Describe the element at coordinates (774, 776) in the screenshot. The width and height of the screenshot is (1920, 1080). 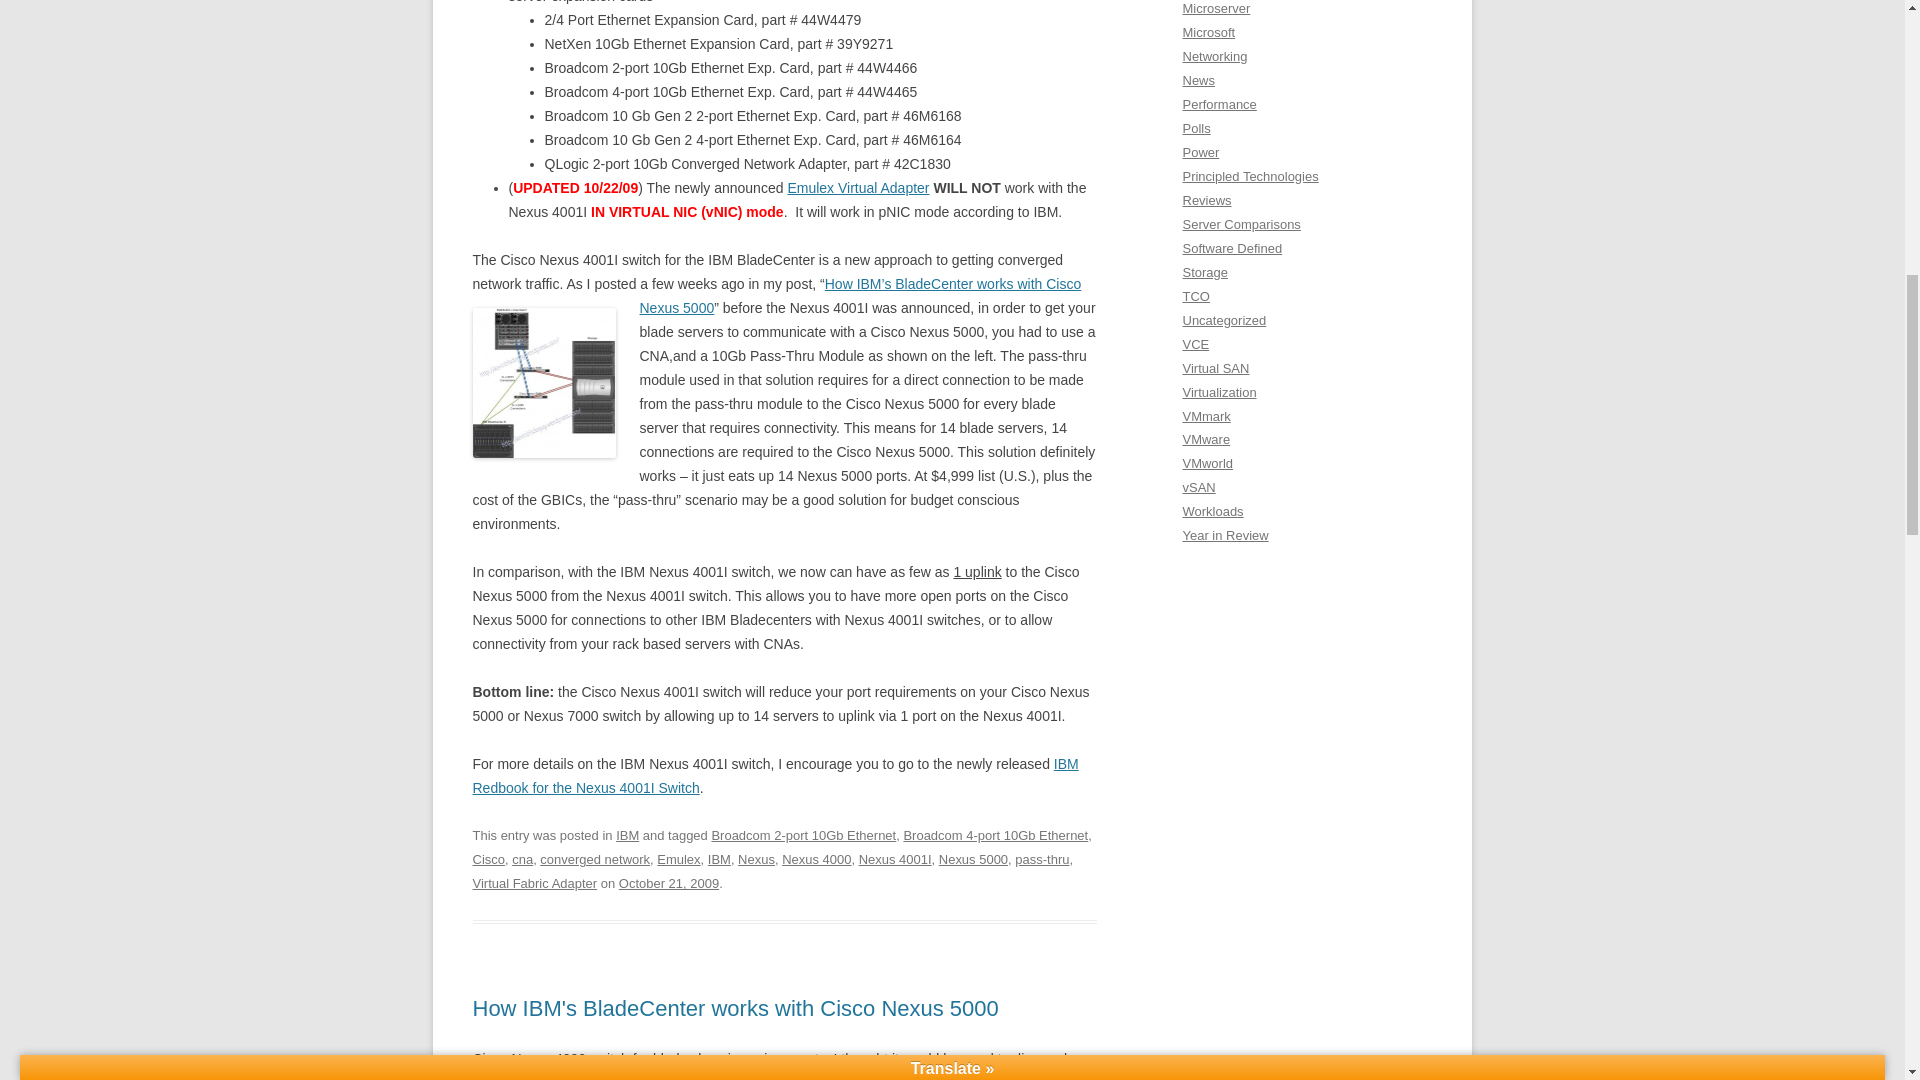
I see `IBM Redbook for the Nexus 4001I Switch` at that location.